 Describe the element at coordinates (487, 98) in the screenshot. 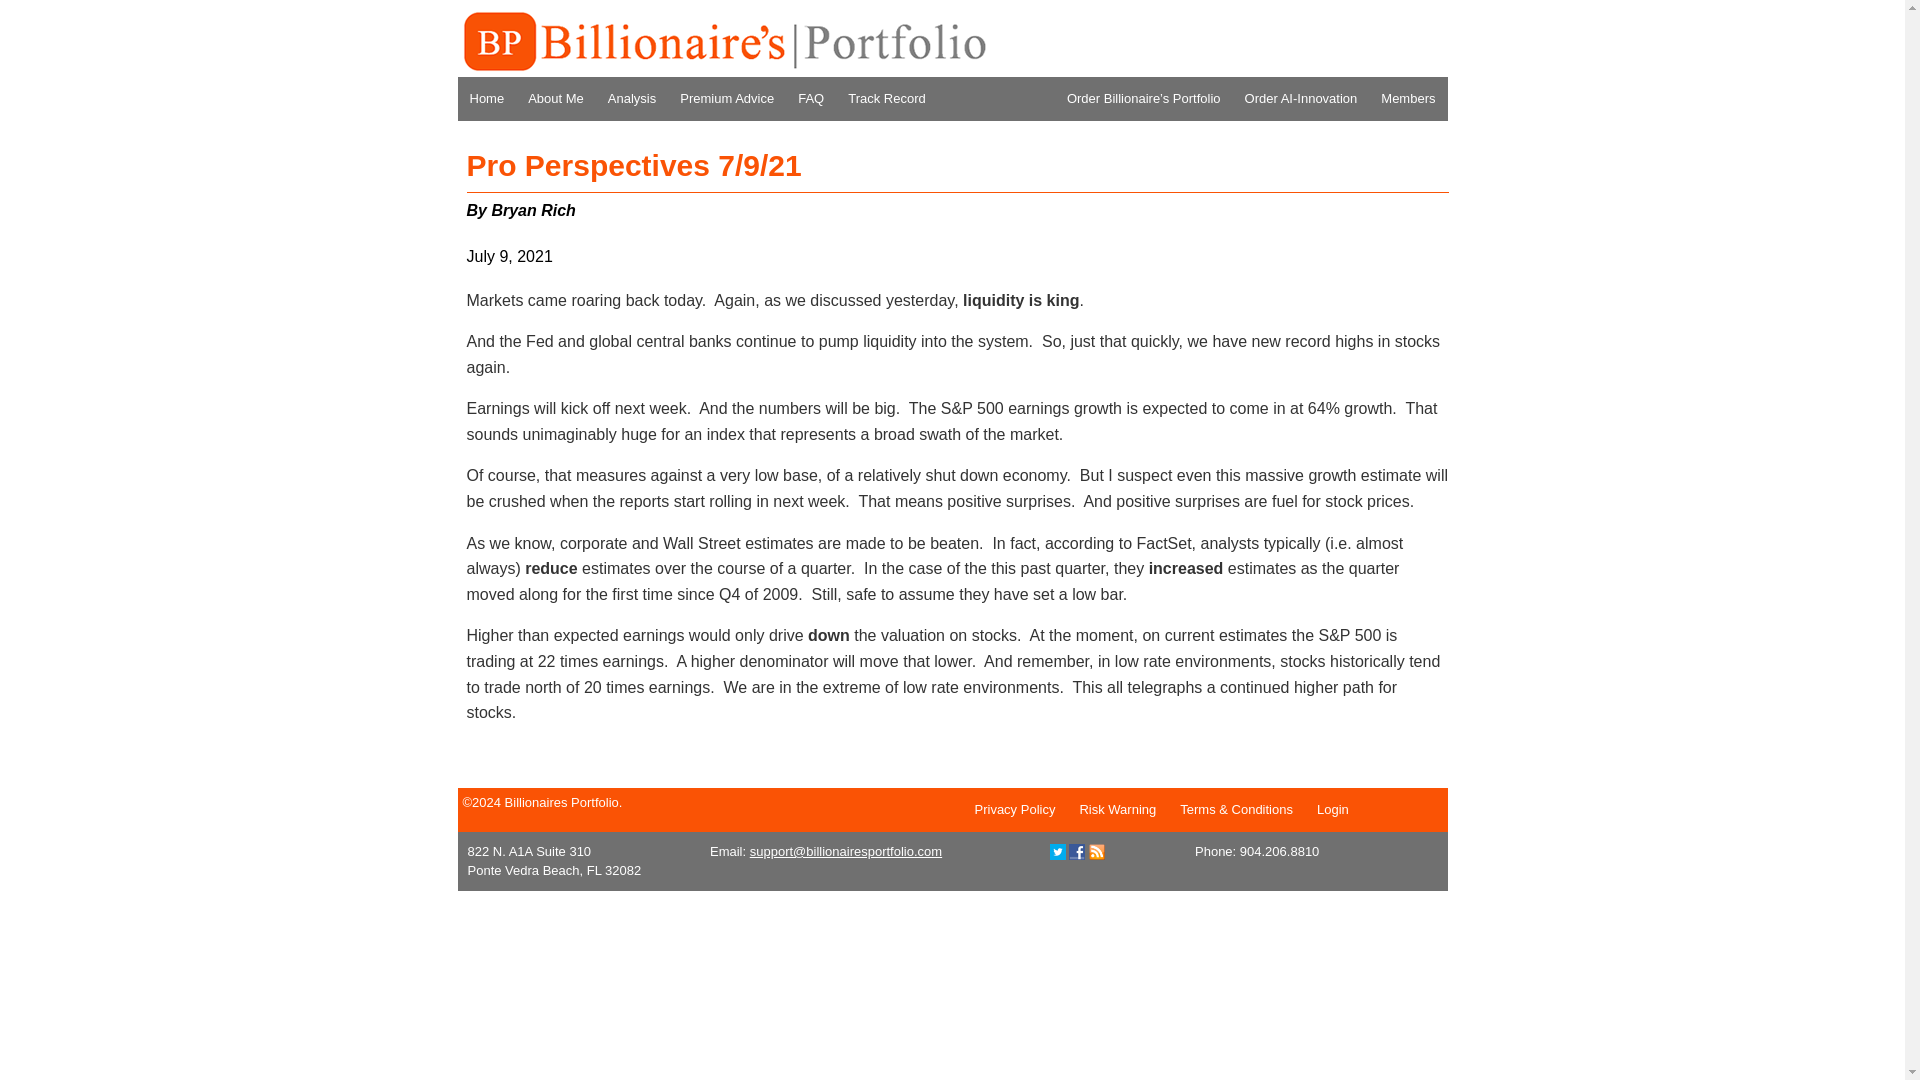

I see `Home` at that location.